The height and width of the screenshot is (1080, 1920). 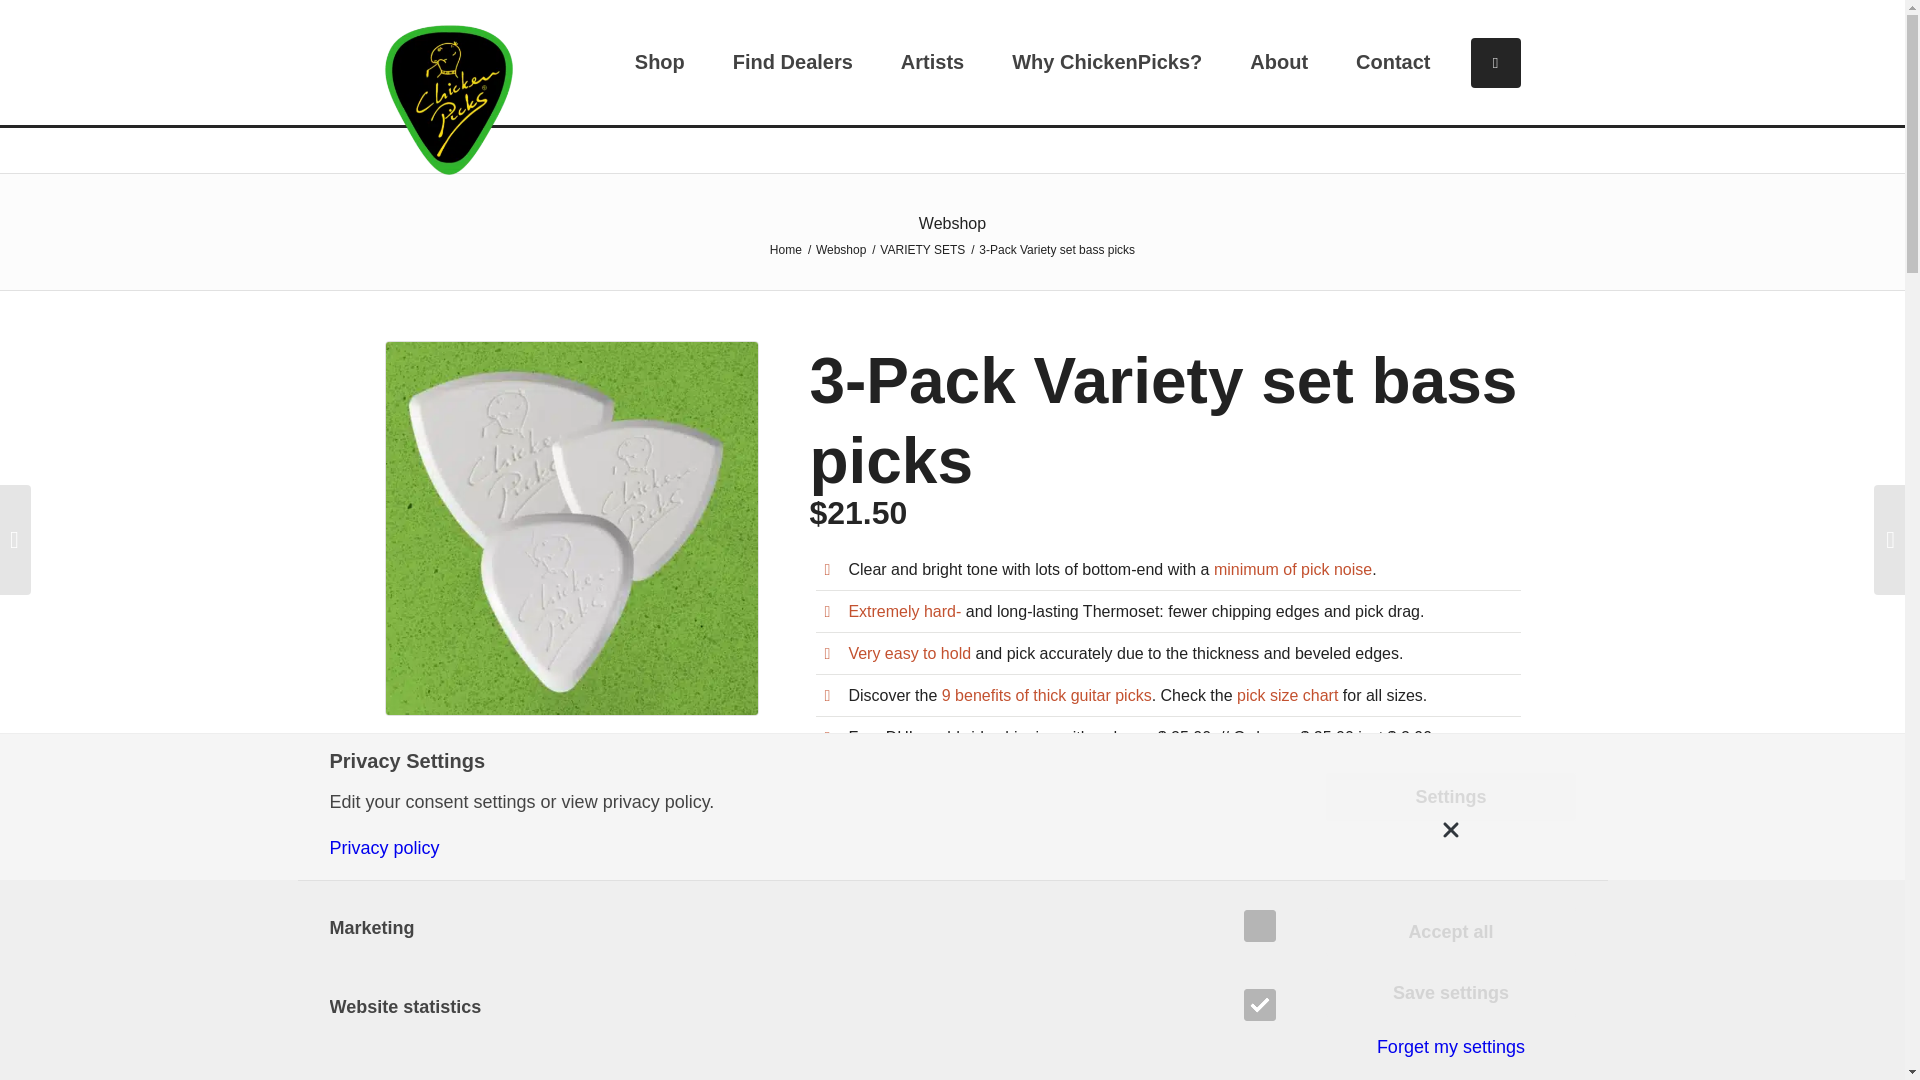 What do you see at coordinates (922, 250) in the screenshot?
I see `VARIETY SETS` at bounding box center [922, 250].